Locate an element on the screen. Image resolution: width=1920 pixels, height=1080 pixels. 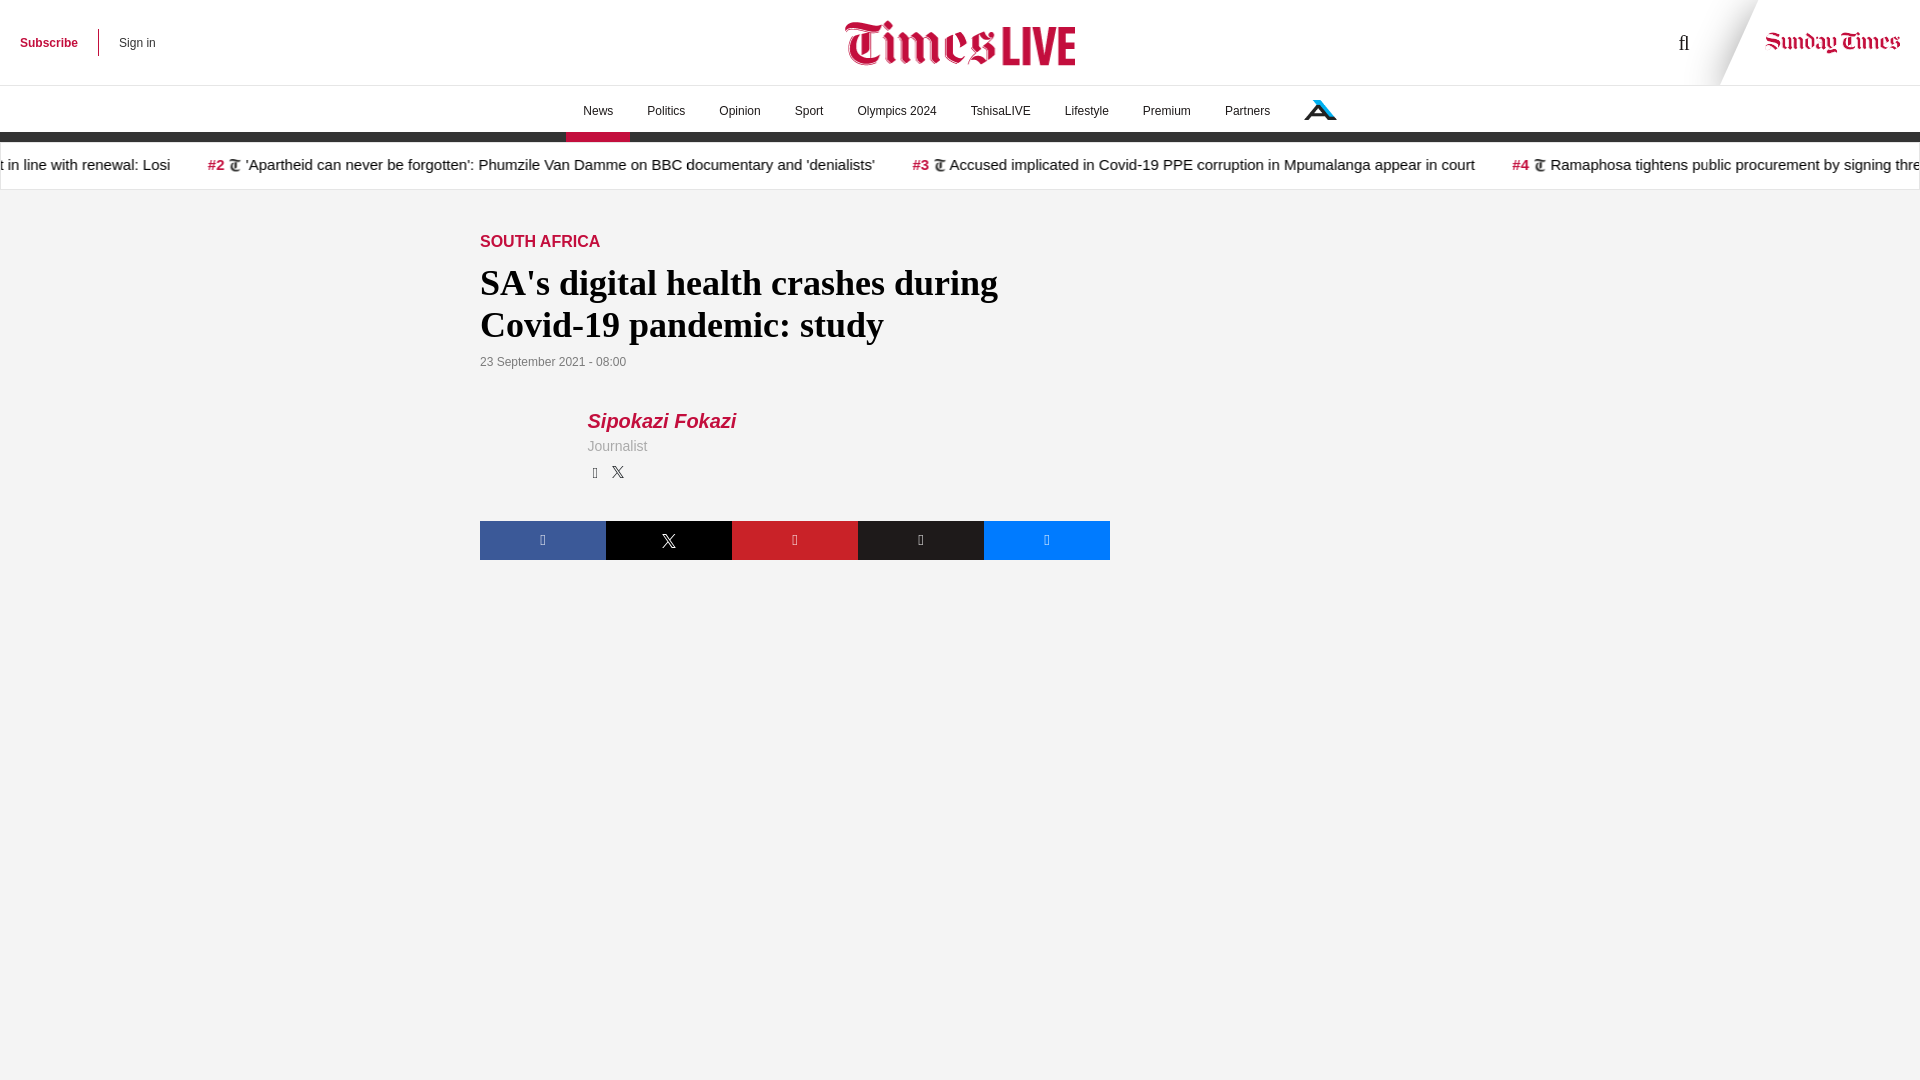
Politics is located at coordinates (666, 111).